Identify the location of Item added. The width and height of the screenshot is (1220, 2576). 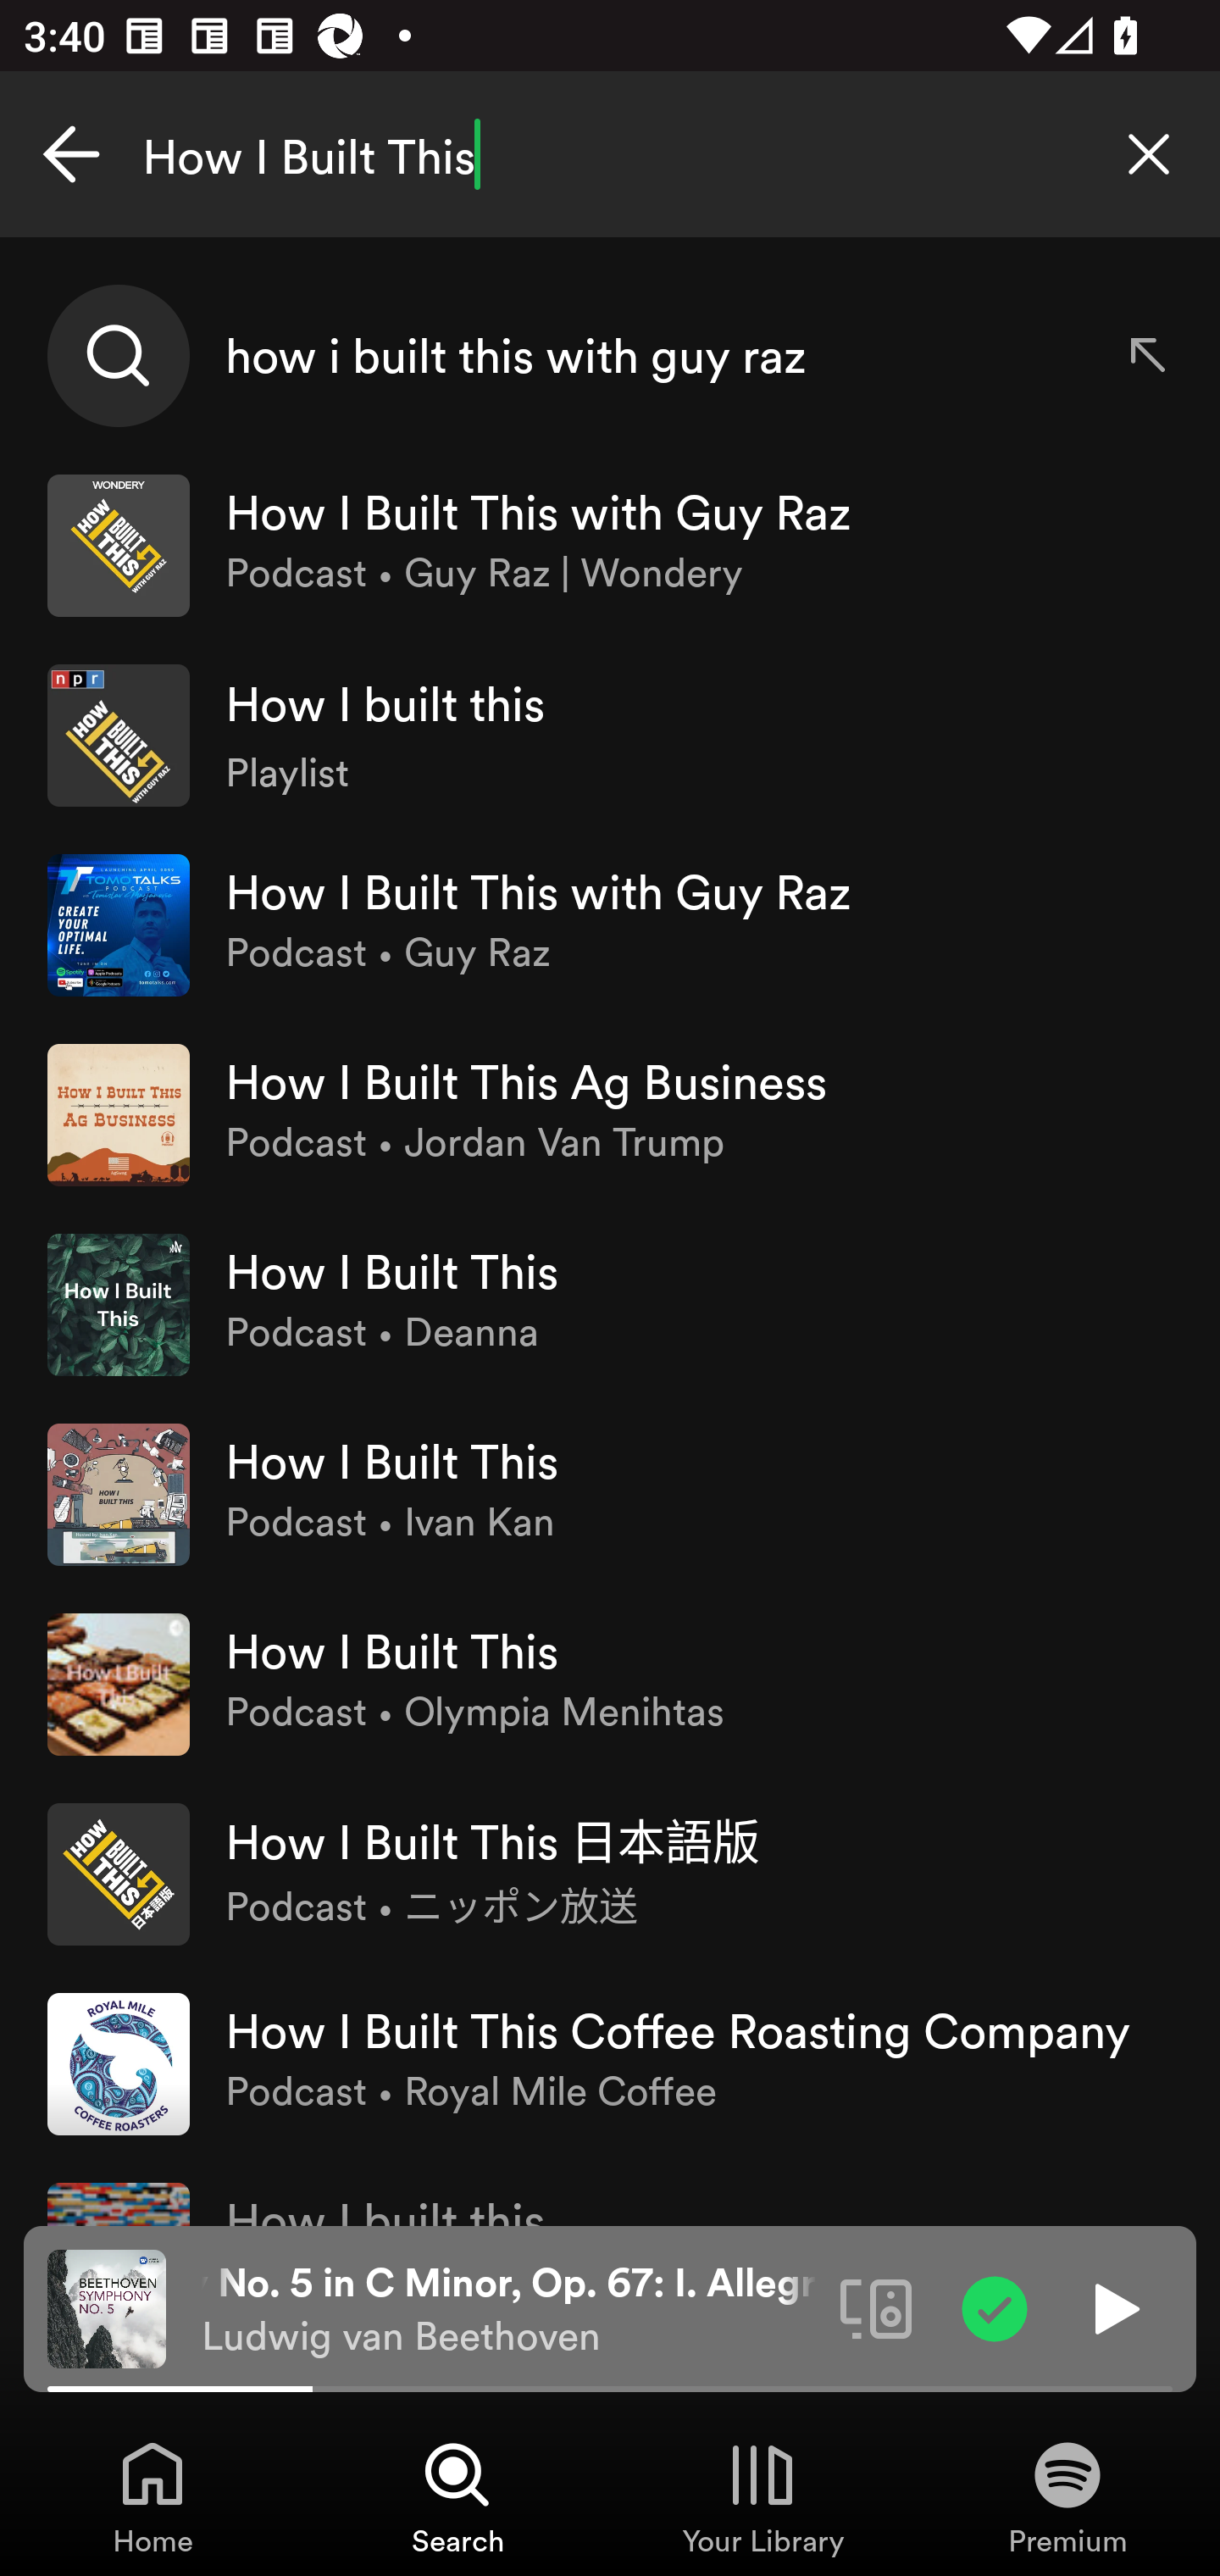
(995, 2307).